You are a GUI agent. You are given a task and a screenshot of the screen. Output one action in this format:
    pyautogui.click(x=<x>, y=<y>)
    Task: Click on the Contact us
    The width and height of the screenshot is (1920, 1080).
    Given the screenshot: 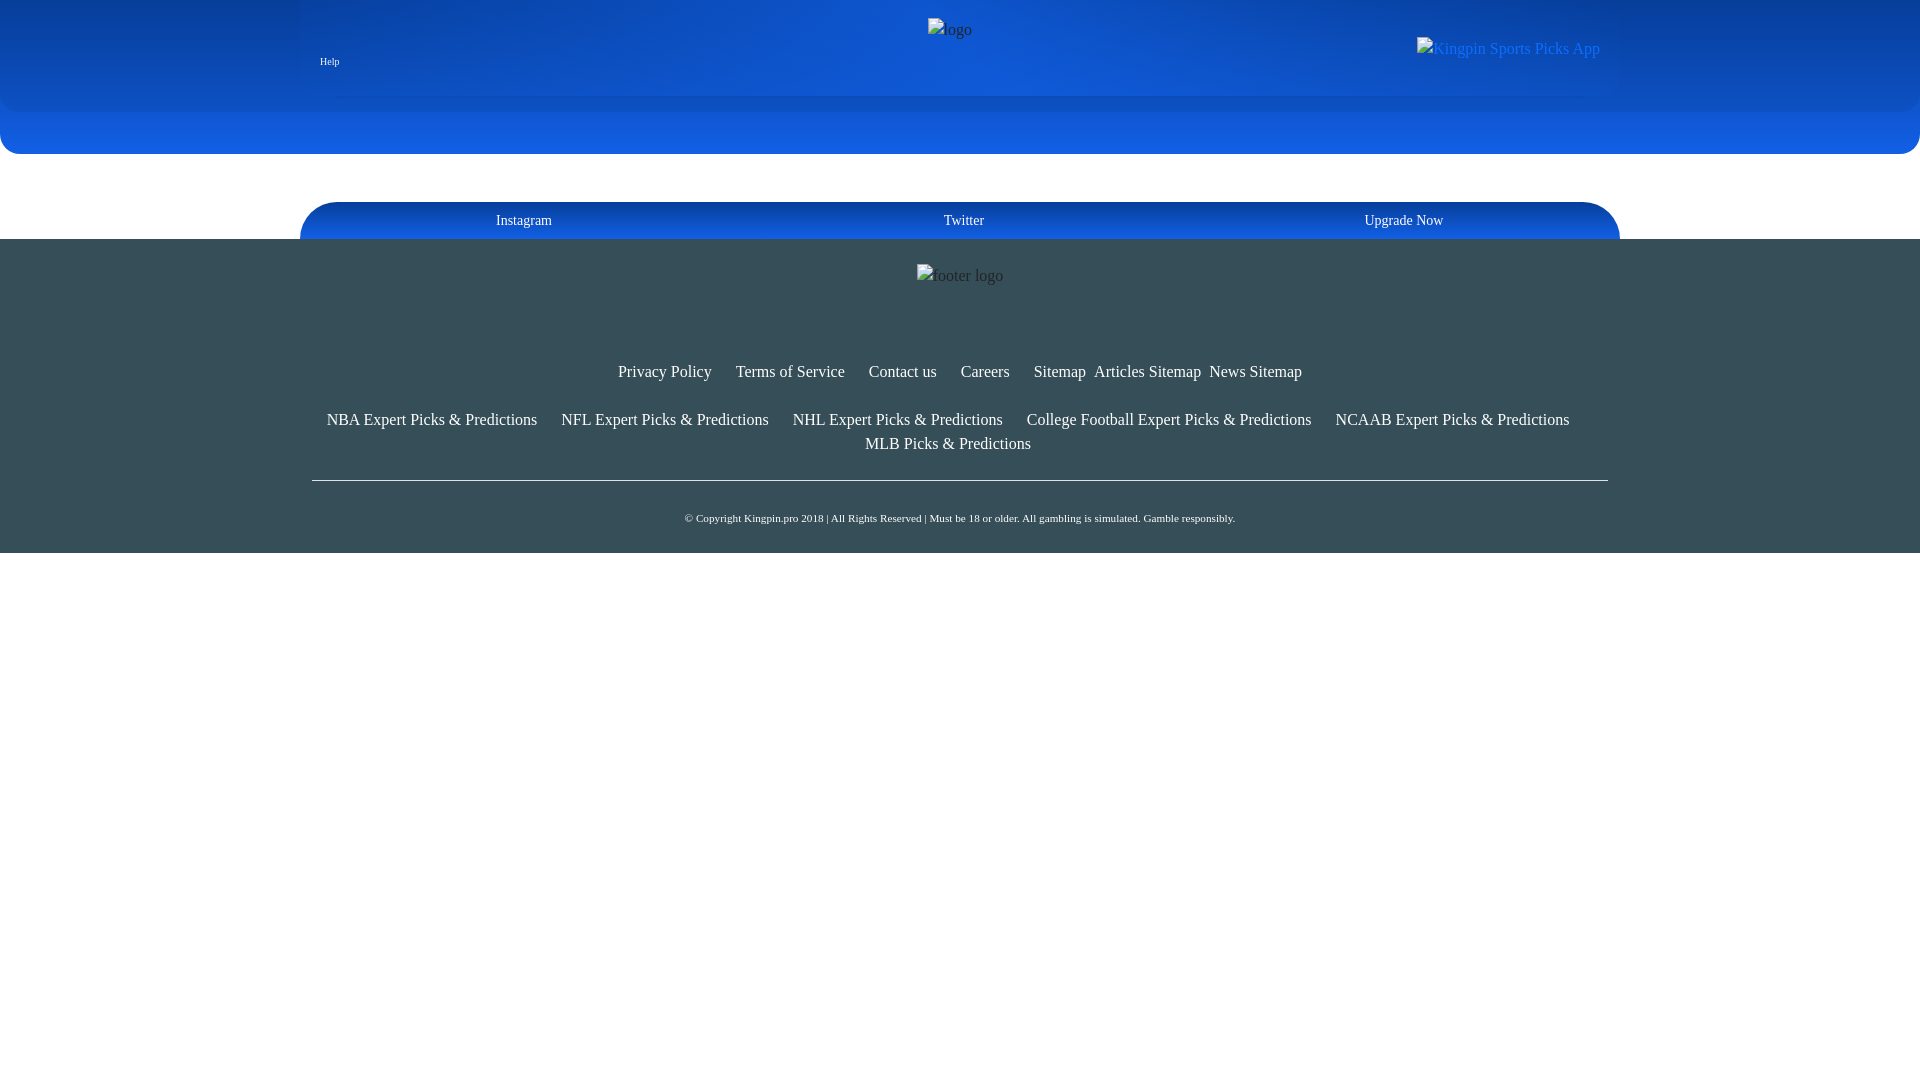 What is the action you would take?
    pyautogui.click(x=902, y=371)
    